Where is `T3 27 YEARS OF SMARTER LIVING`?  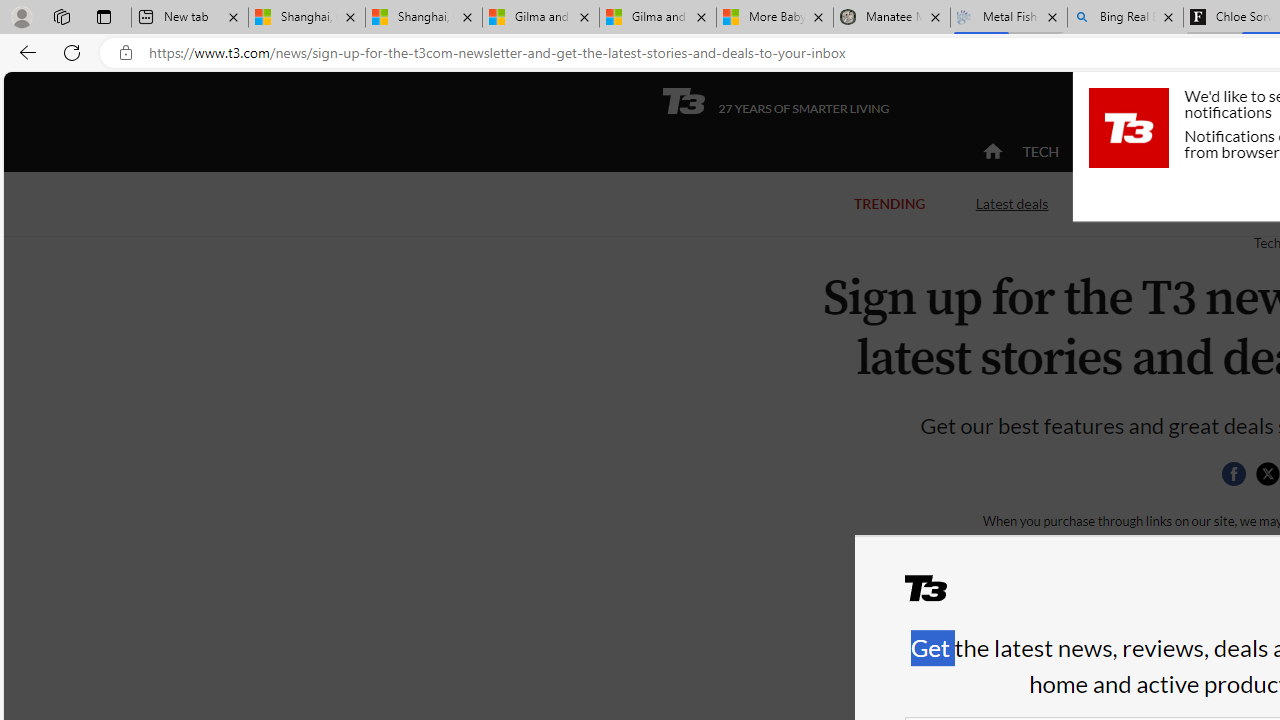
T3 27 YEARS OF SMARTER LIVING is located at coordinates (775, 101).